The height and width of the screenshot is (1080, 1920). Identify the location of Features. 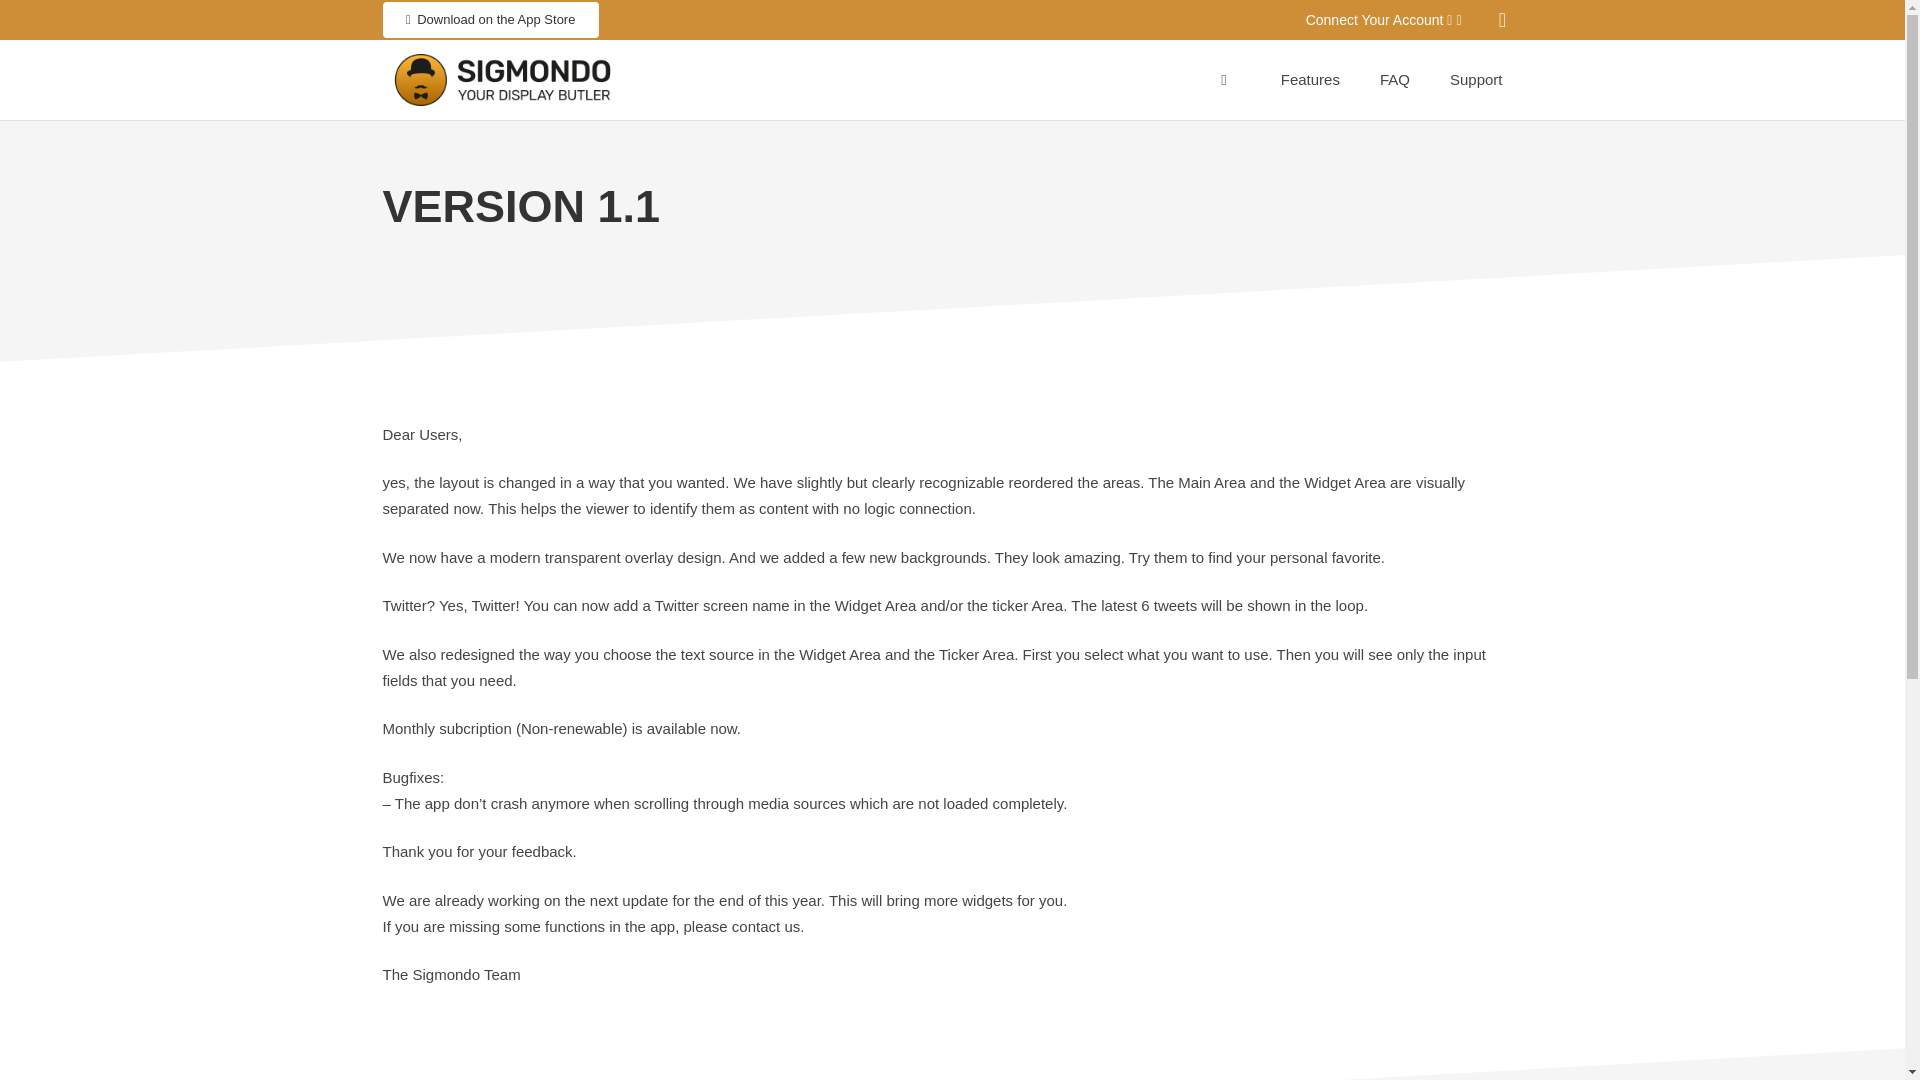
(1310, 79).